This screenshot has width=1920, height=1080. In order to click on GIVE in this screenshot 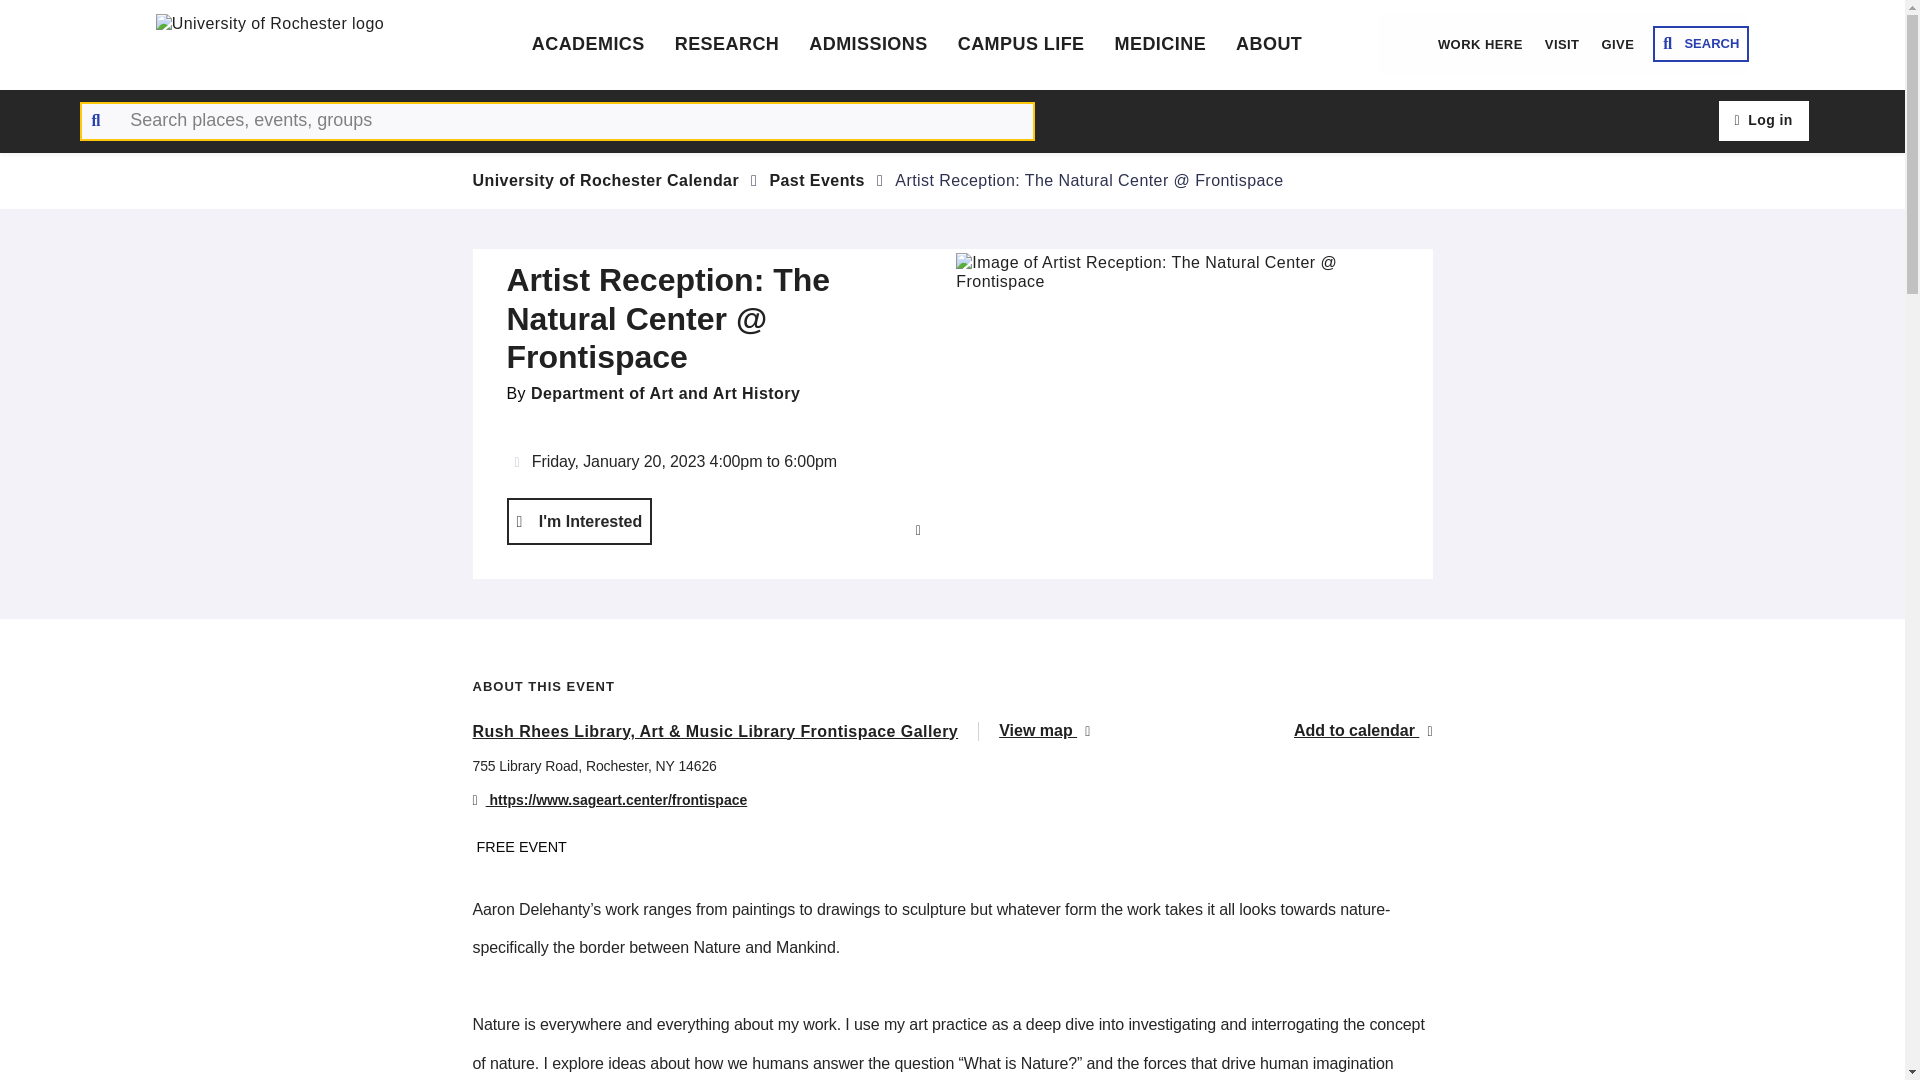, I will do `click(1617, 44)`.